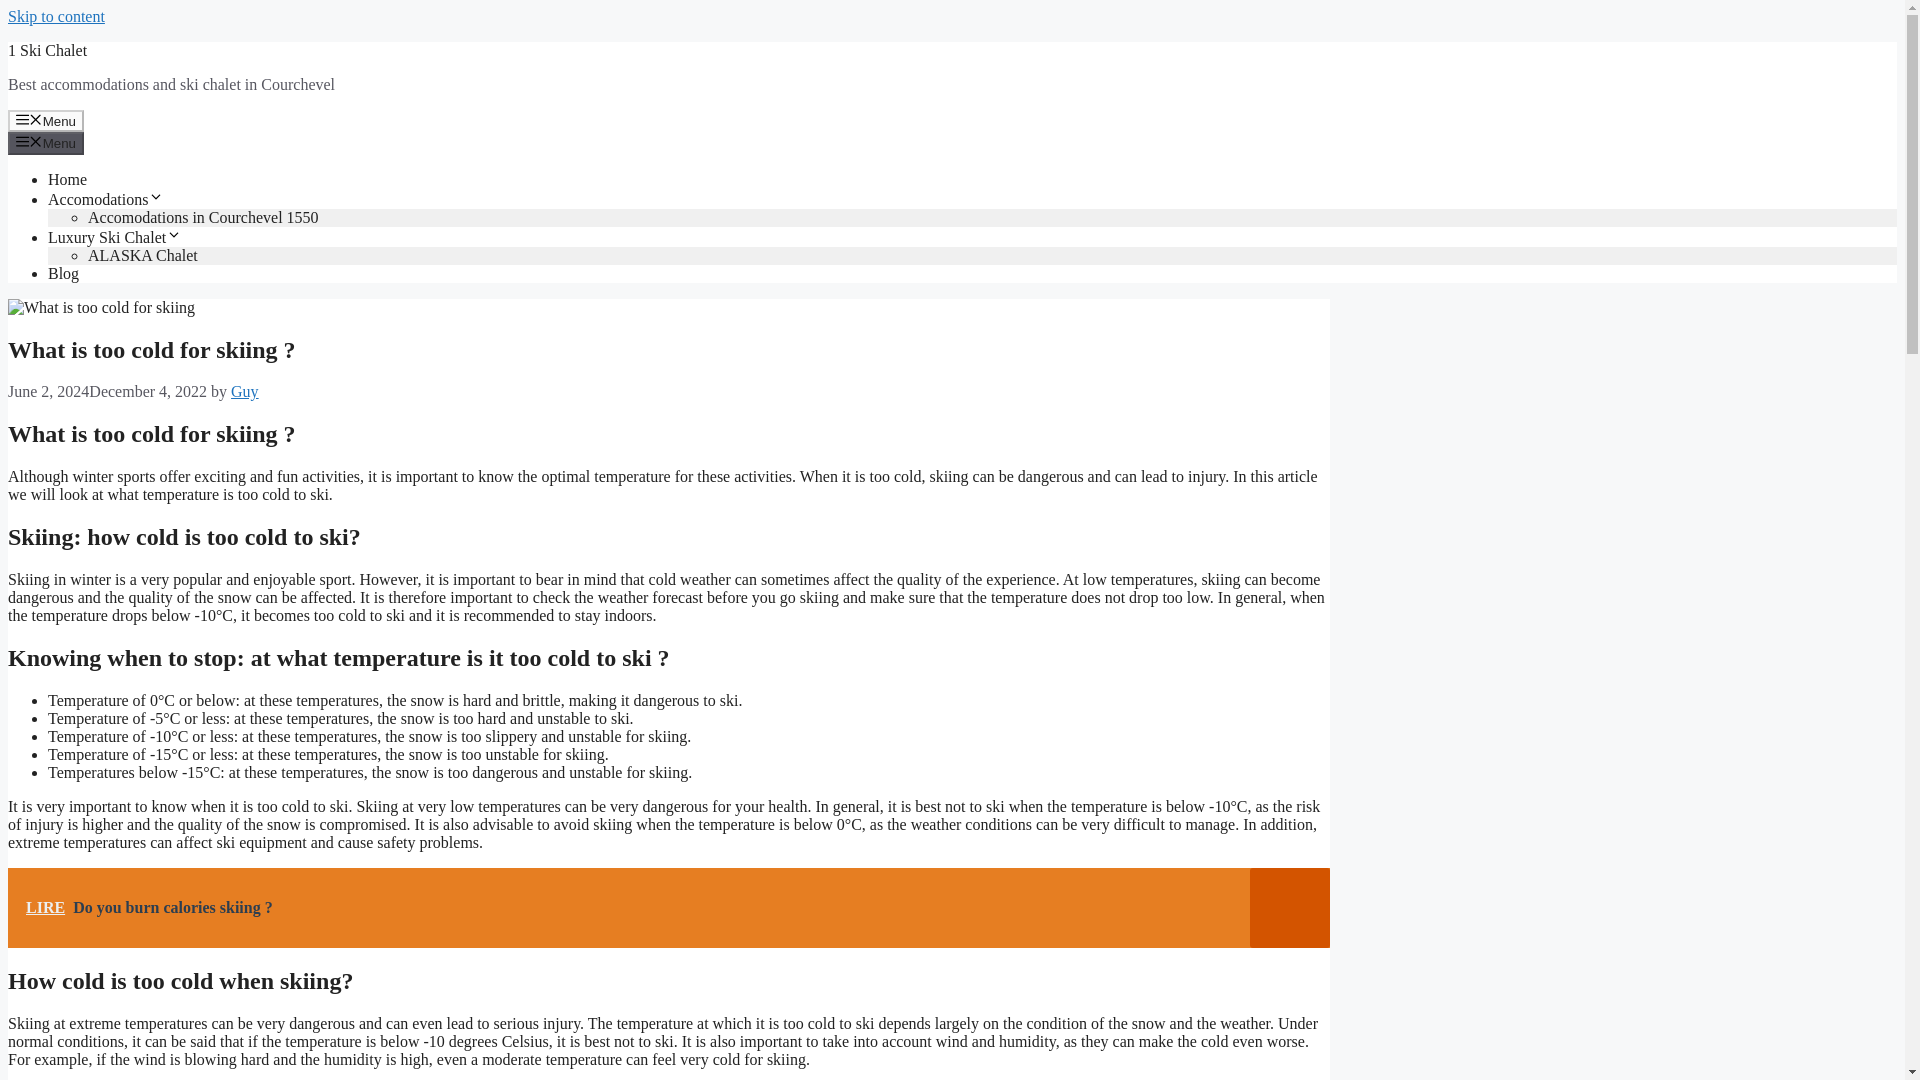 The height and width of the screenshot is (1080, 1920). Describe the element at coordinates (46, 50) in the screenshot. I see `1 Ski Chalet` at that location.